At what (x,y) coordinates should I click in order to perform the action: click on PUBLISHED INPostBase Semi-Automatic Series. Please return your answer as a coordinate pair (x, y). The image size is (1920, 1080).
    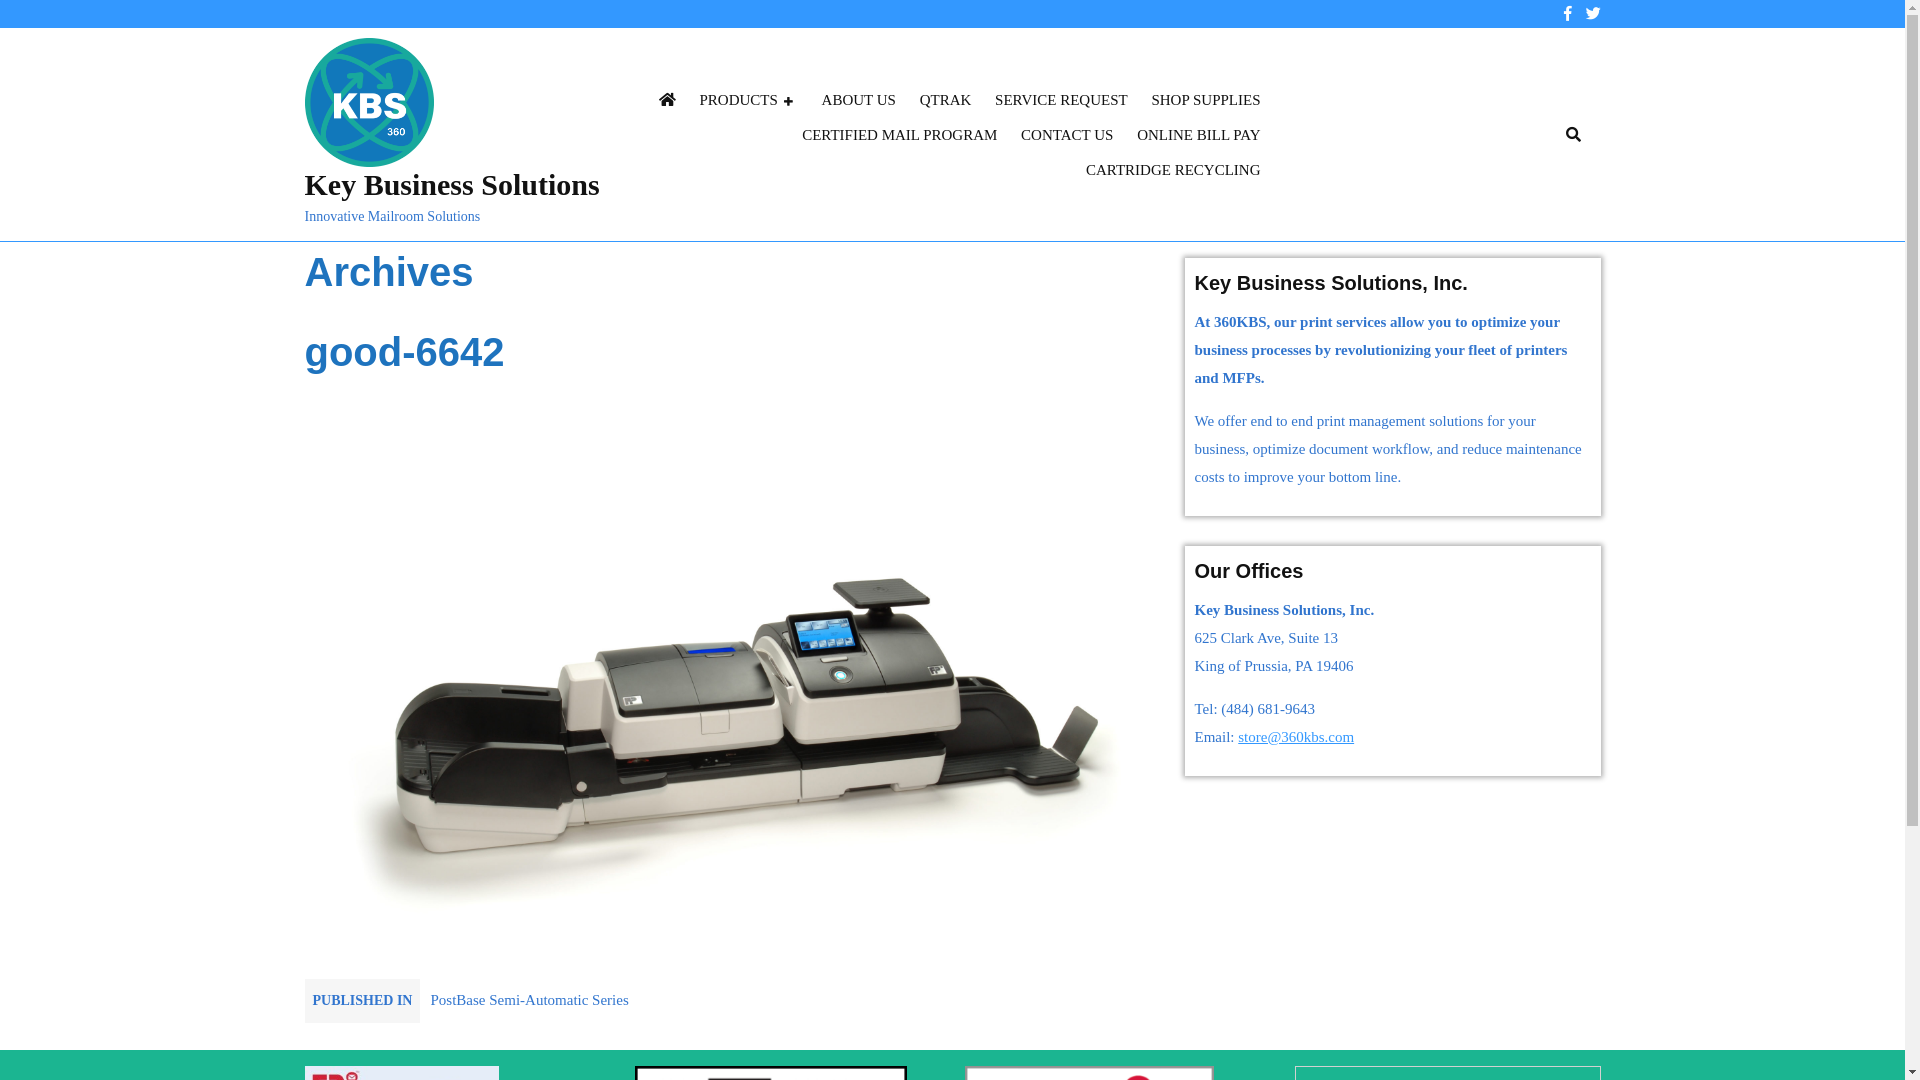
    Looking at the image, I should click on (466, 1002).